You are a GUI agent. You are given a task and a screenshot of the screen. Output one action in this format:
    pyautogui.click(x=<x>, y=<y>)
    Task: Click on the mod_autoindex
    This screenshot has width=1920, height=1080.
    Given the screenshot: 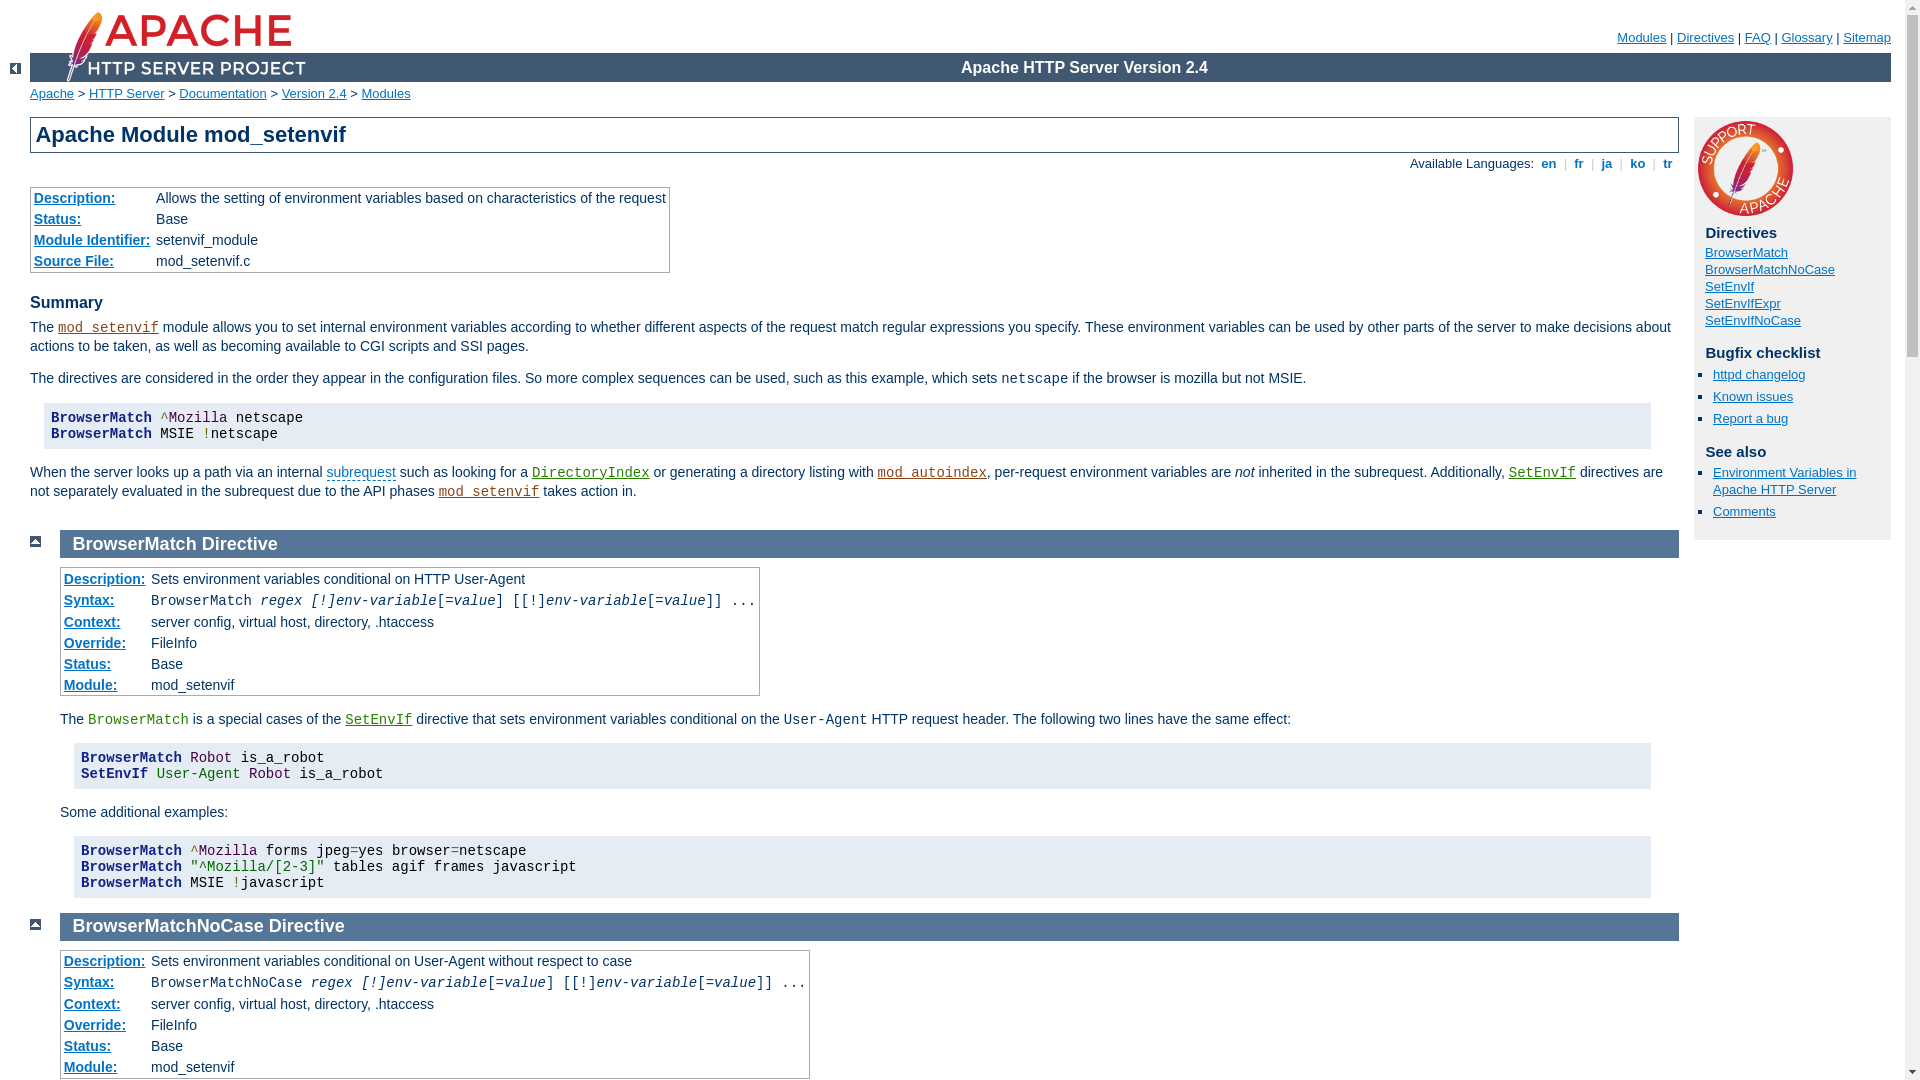 What is the action you would take?
    pyautogui.click(x=932, y=473)
    